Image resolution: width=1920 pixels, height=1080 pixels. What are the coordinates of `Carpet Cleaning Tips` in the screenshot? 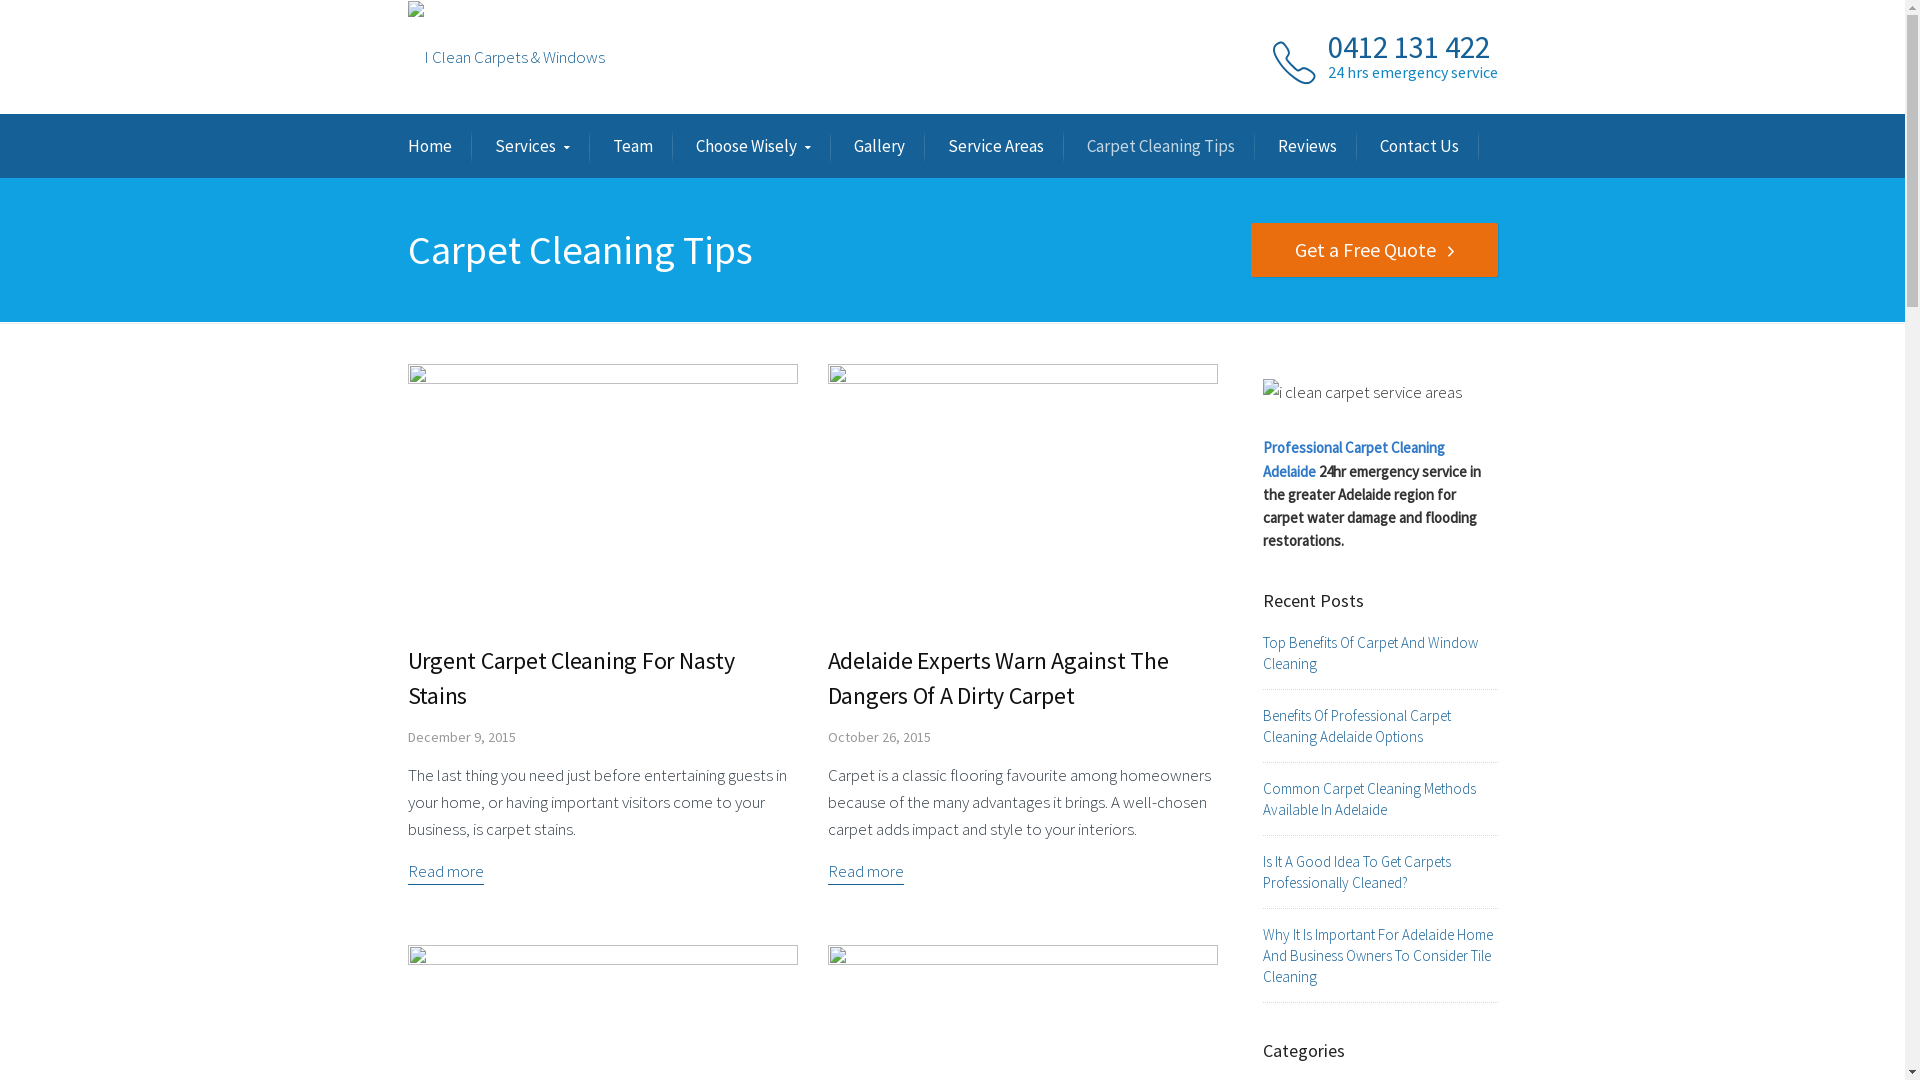 It's located at (1160, 146).